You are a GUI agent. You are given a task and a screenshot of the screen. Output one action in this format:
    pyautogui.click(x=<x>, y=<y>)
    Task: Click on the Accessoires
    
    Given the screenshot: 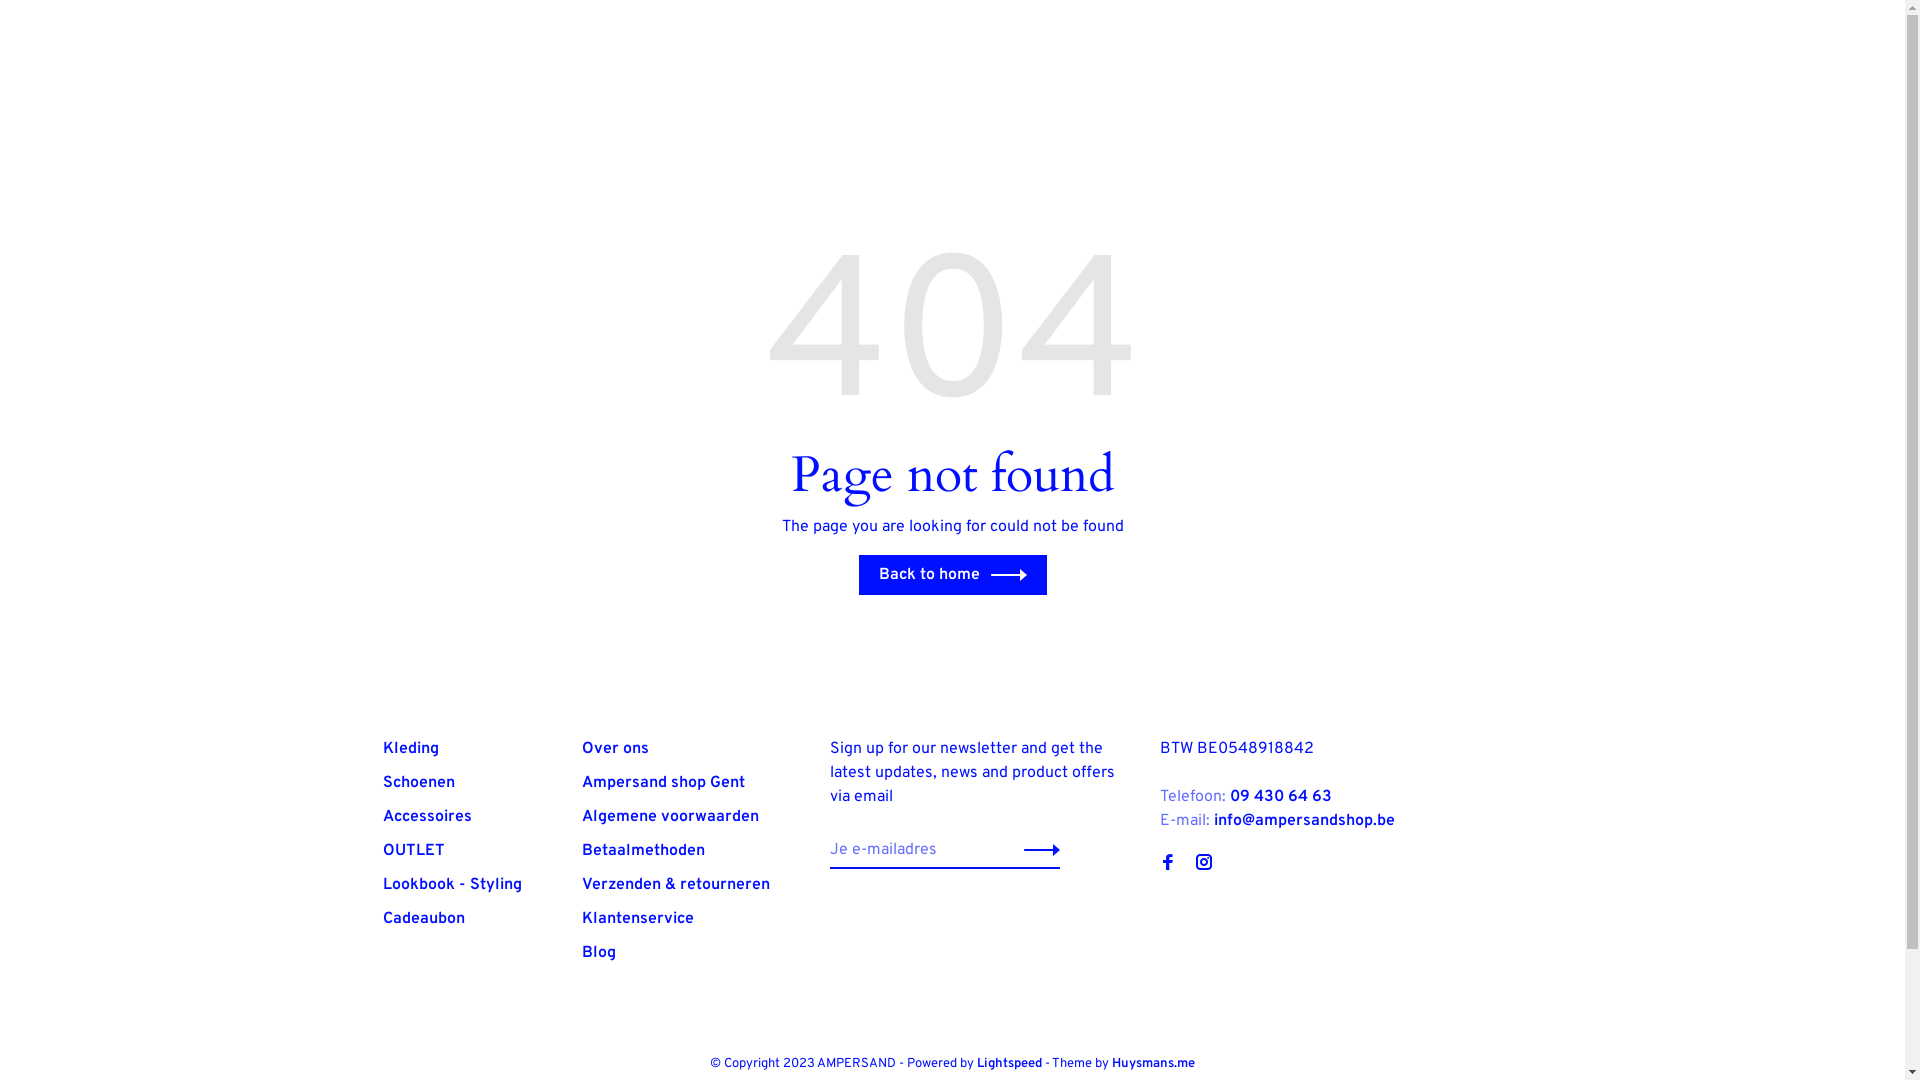 What is the action you would take?
    pyautogui.click(x=426, y=817)
    